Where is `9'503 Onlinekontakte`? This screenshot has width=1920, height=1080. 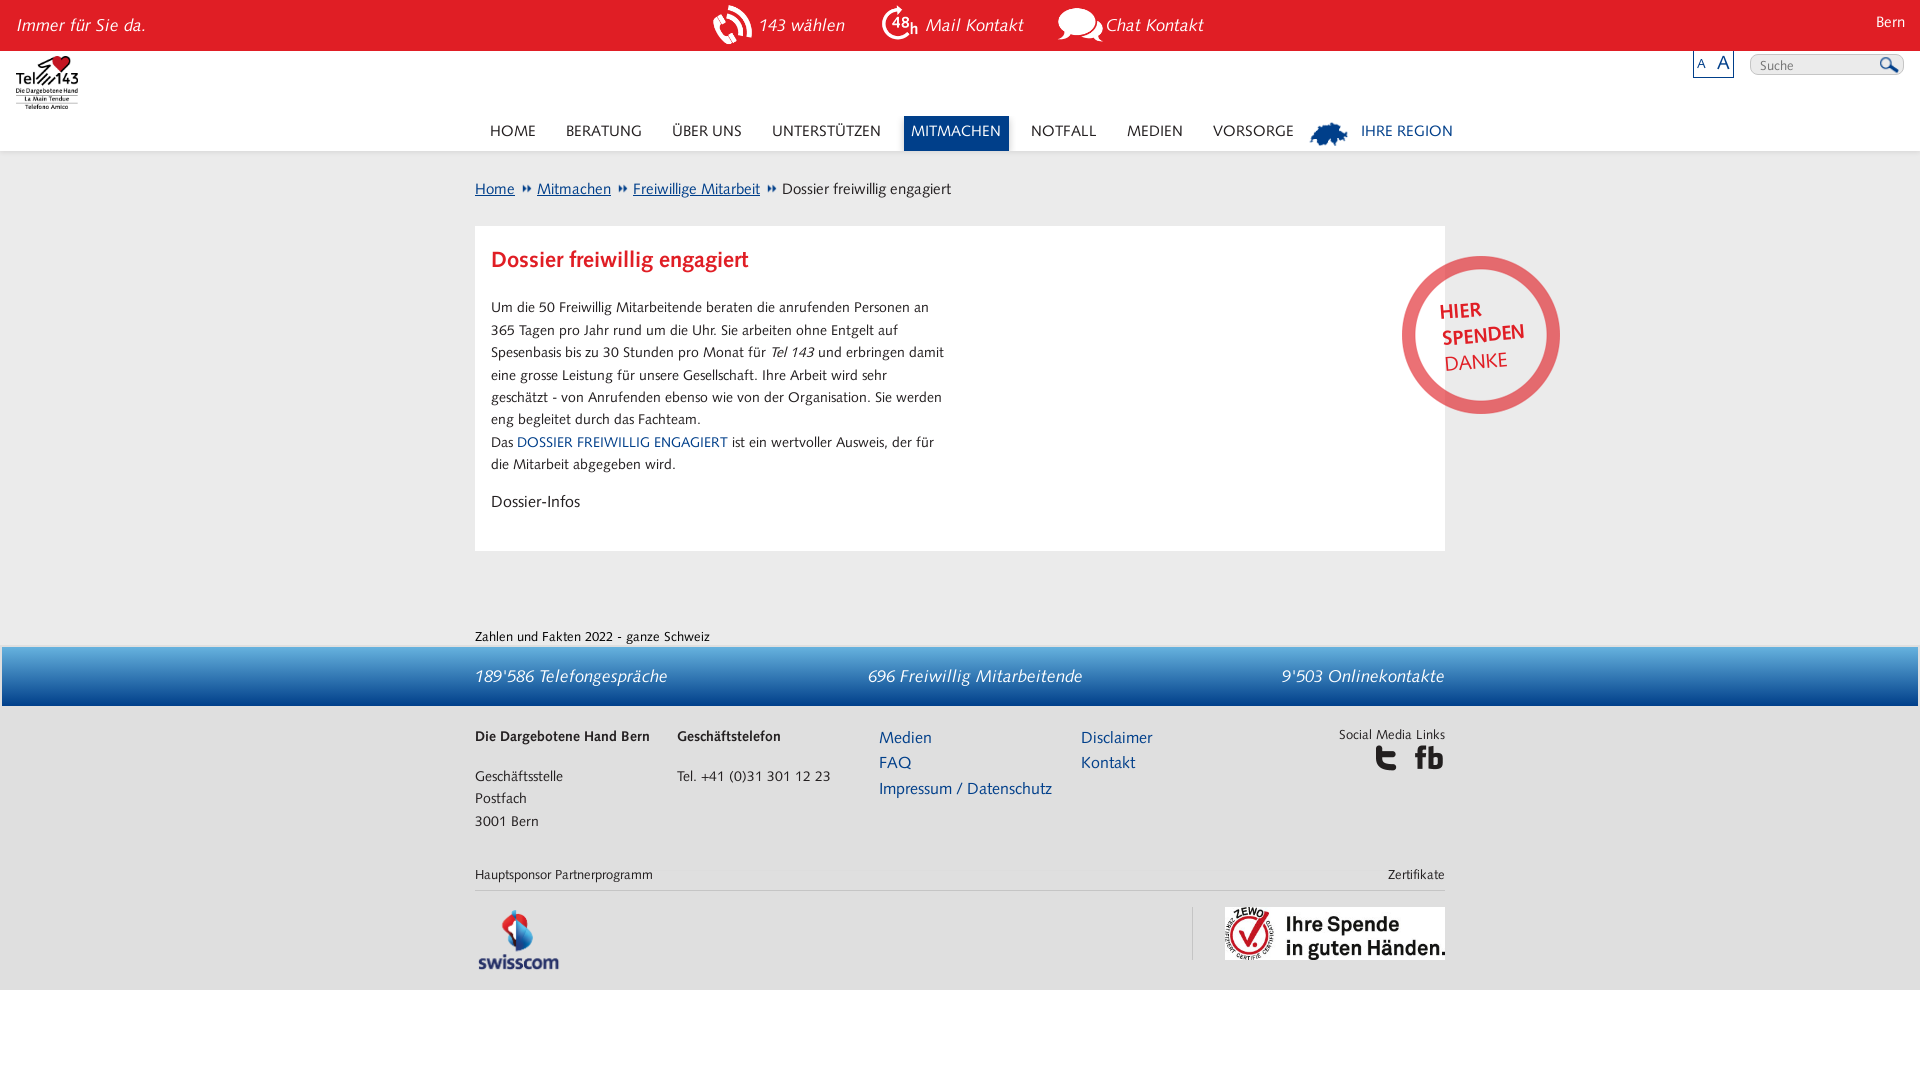
9'503 Onlinekontakte is located at coordinates (1364, 676).